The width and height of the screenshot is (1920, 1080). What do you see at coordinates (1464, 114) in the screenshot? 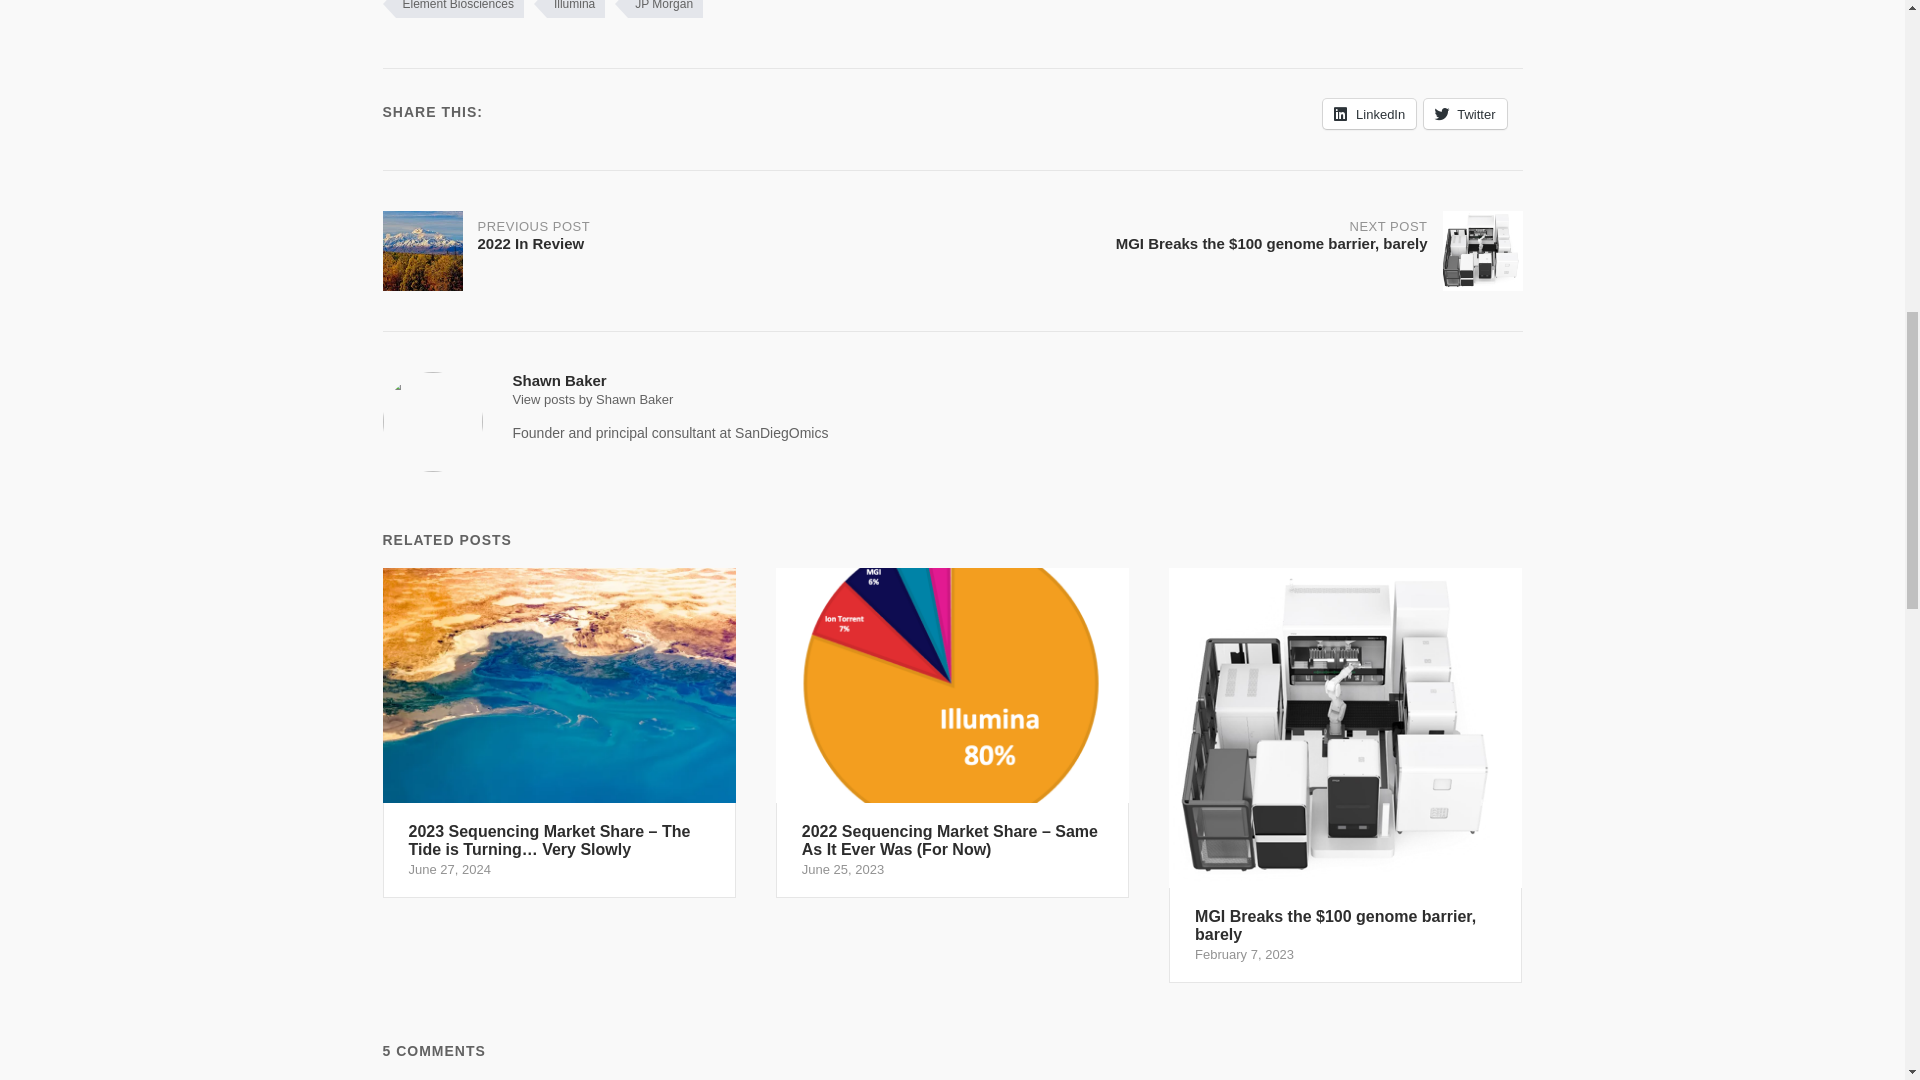
I see `Element Biosciences` at bounding box center [1464, 114].